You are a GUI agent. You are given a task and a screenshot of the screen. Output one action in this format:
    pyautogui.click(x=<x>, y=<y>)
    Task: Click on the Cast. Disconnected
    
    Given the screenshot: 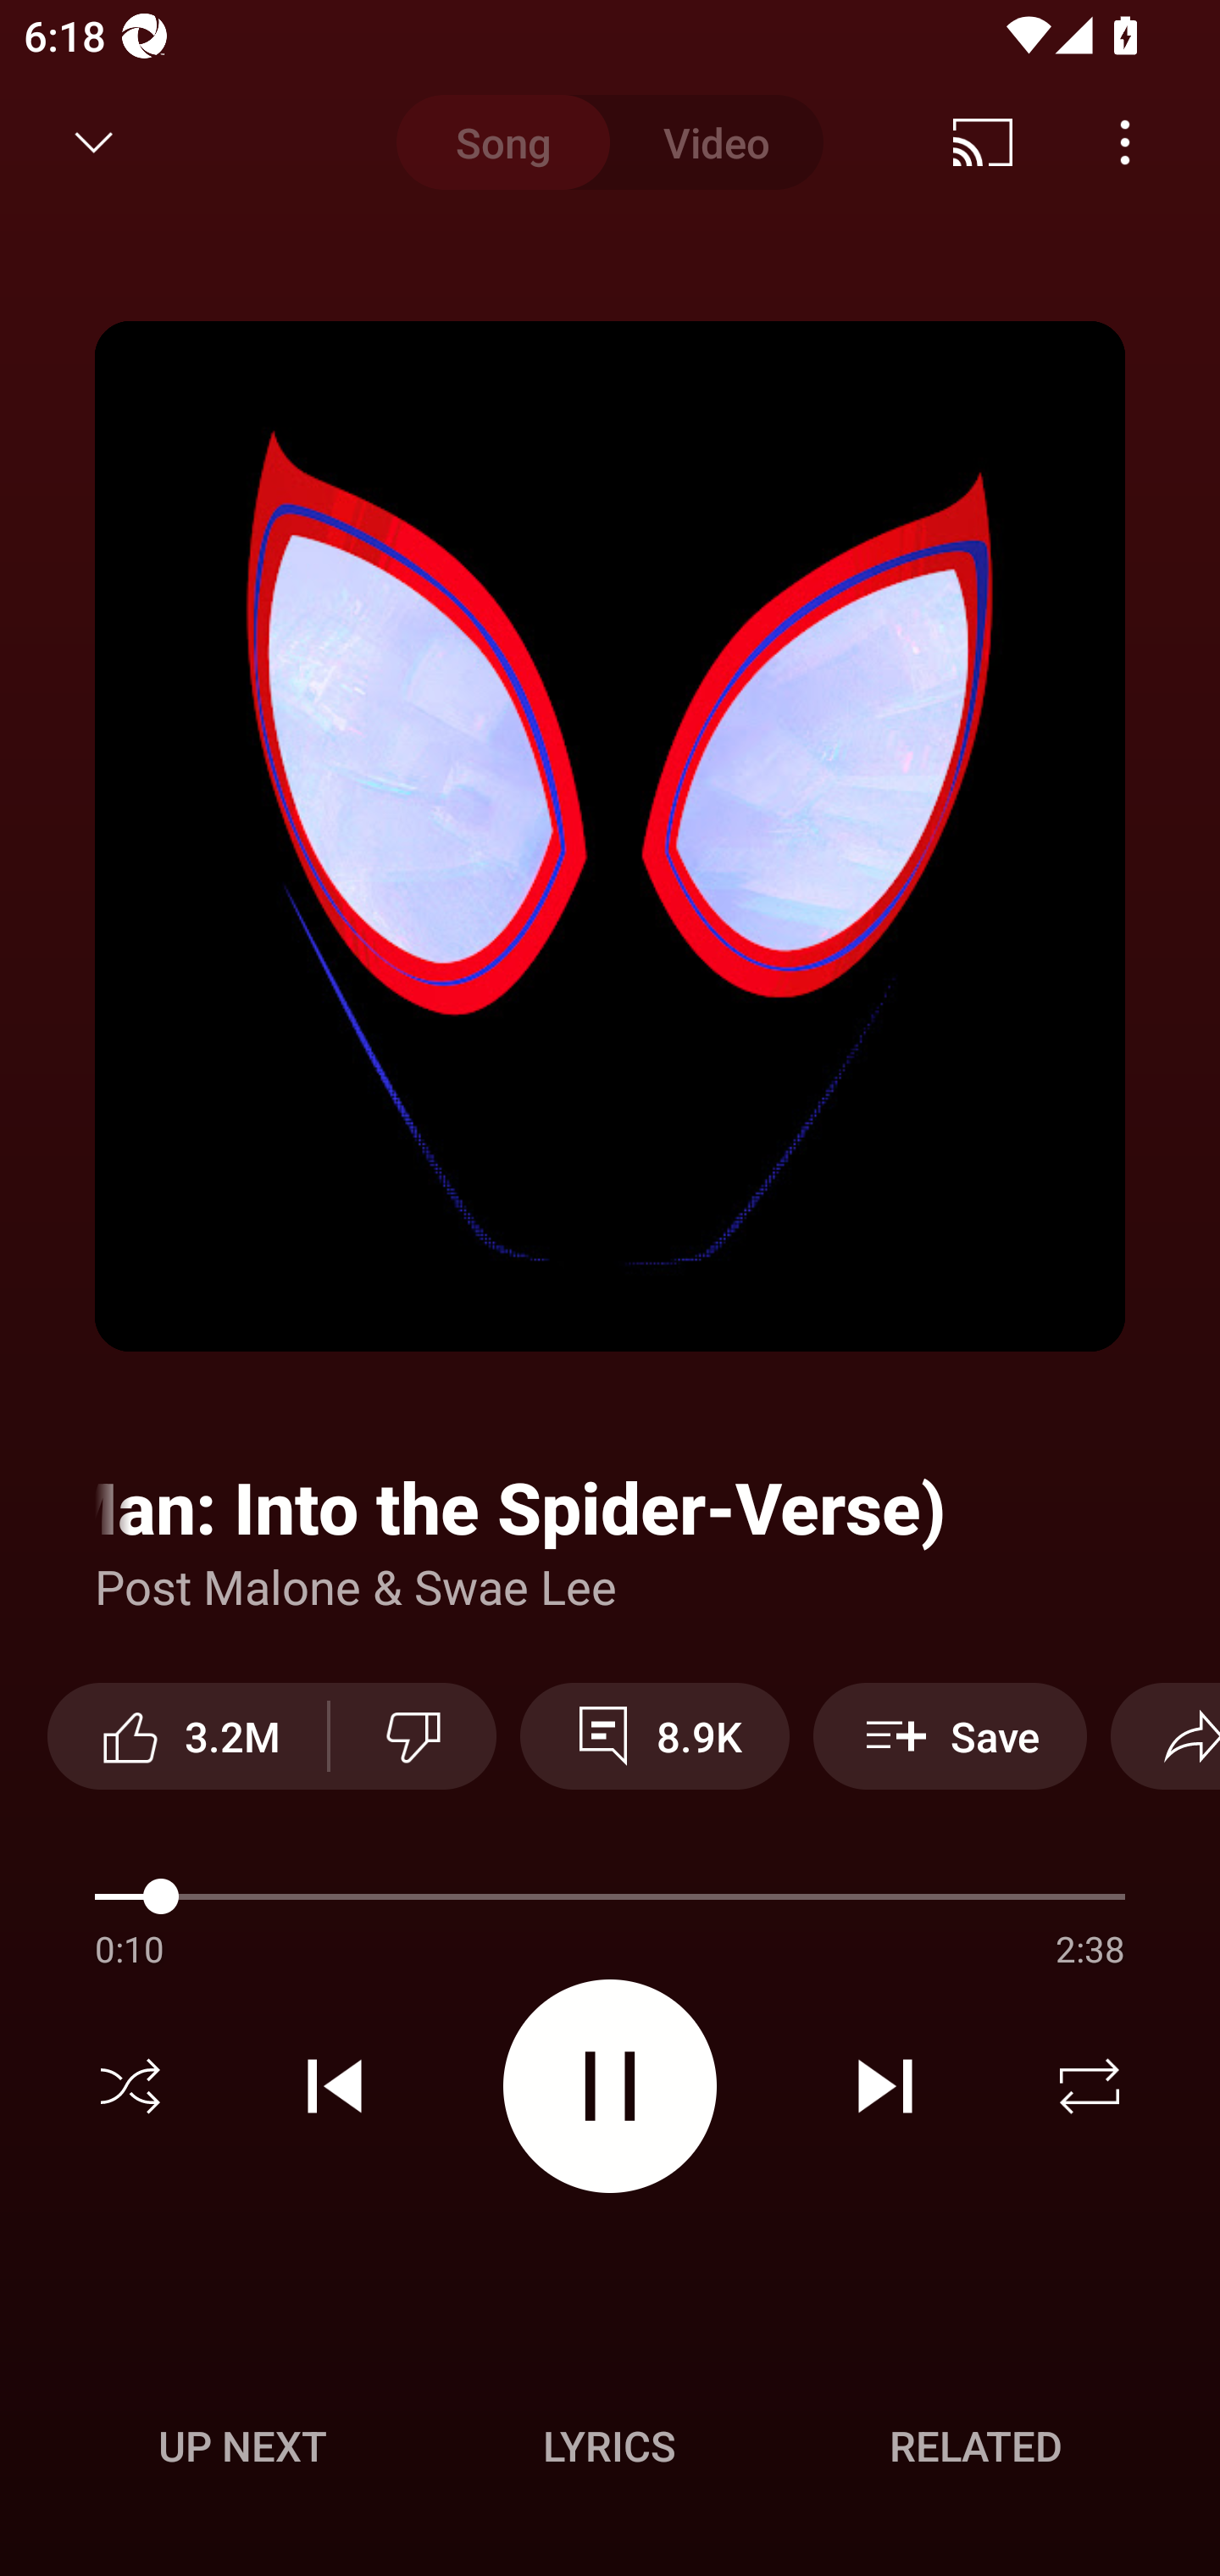 What is the action you would take?
    pyautogui.click(x=983, y=142)
    